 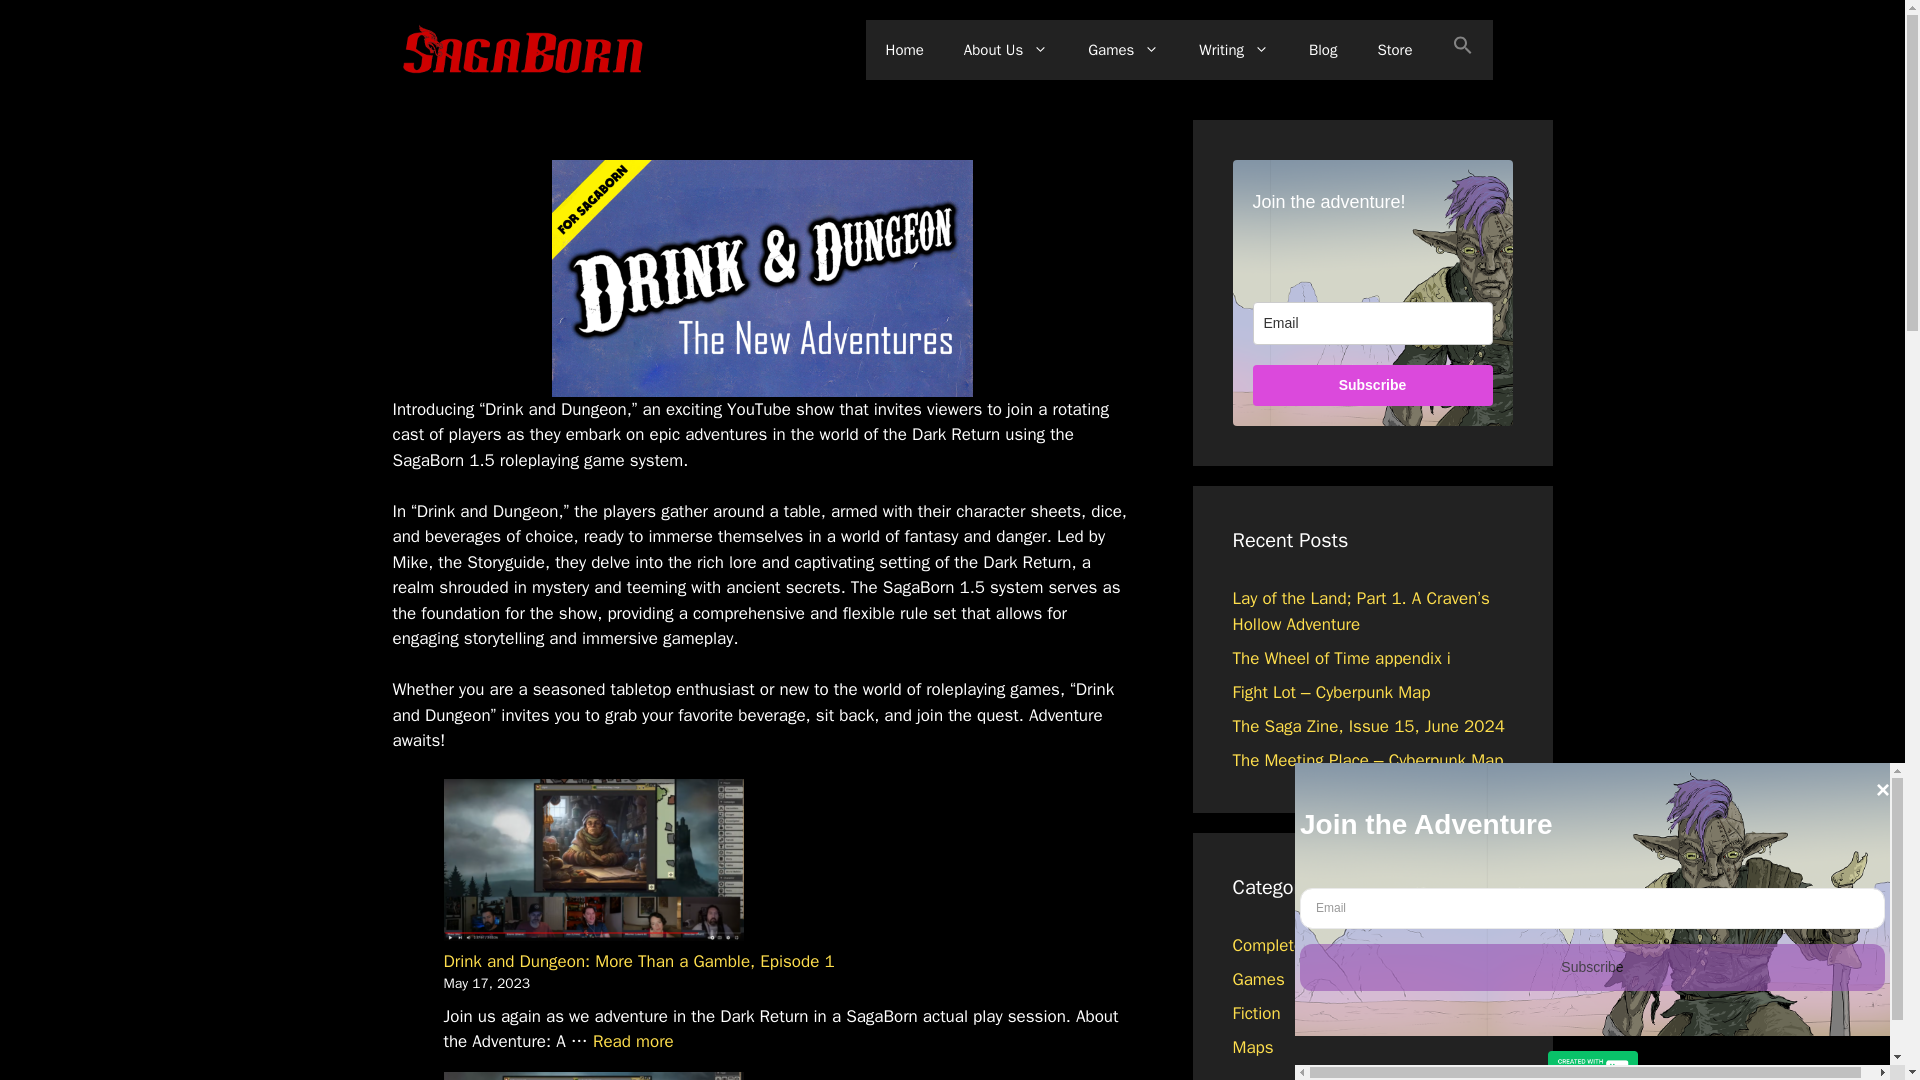 I want to click on Writing, so click(x=1233, y=50).